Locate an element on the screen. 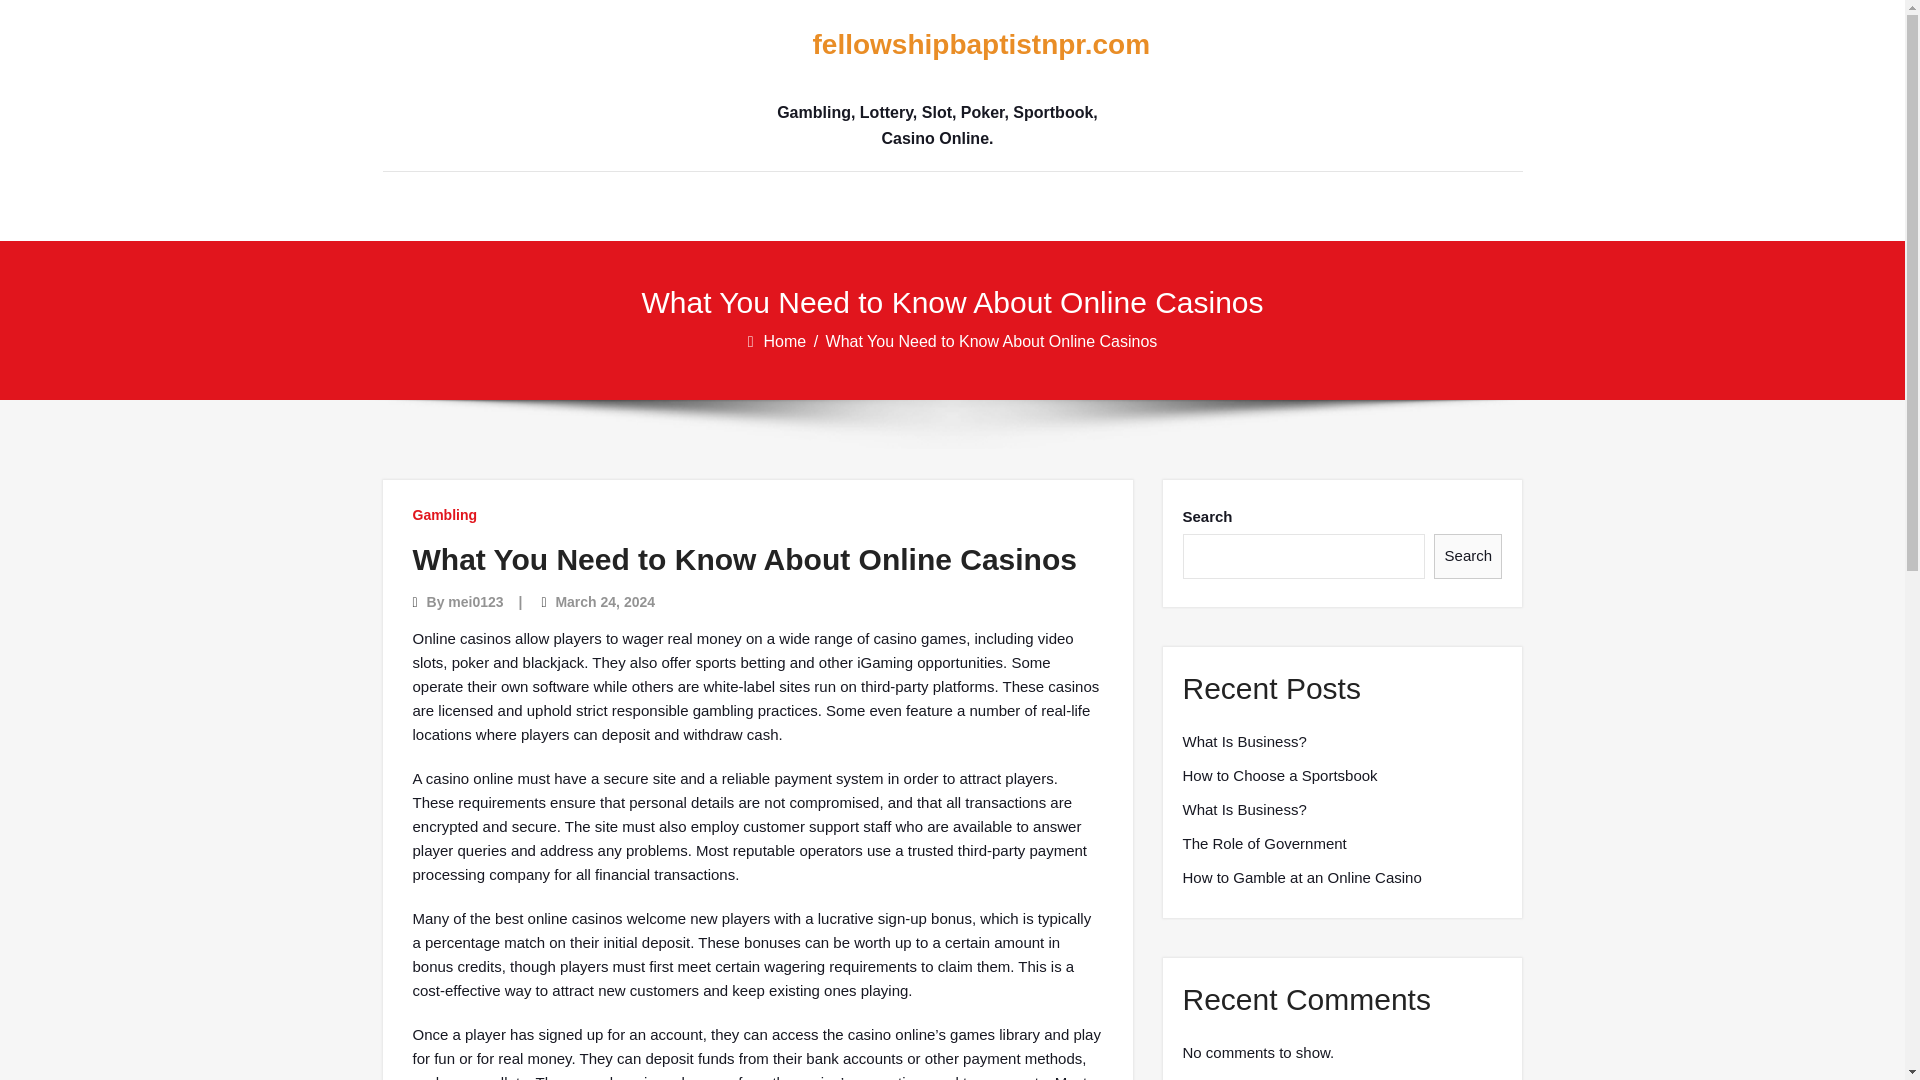  fellowshipbaptistnpr.com is located at coordinates (936, 45).